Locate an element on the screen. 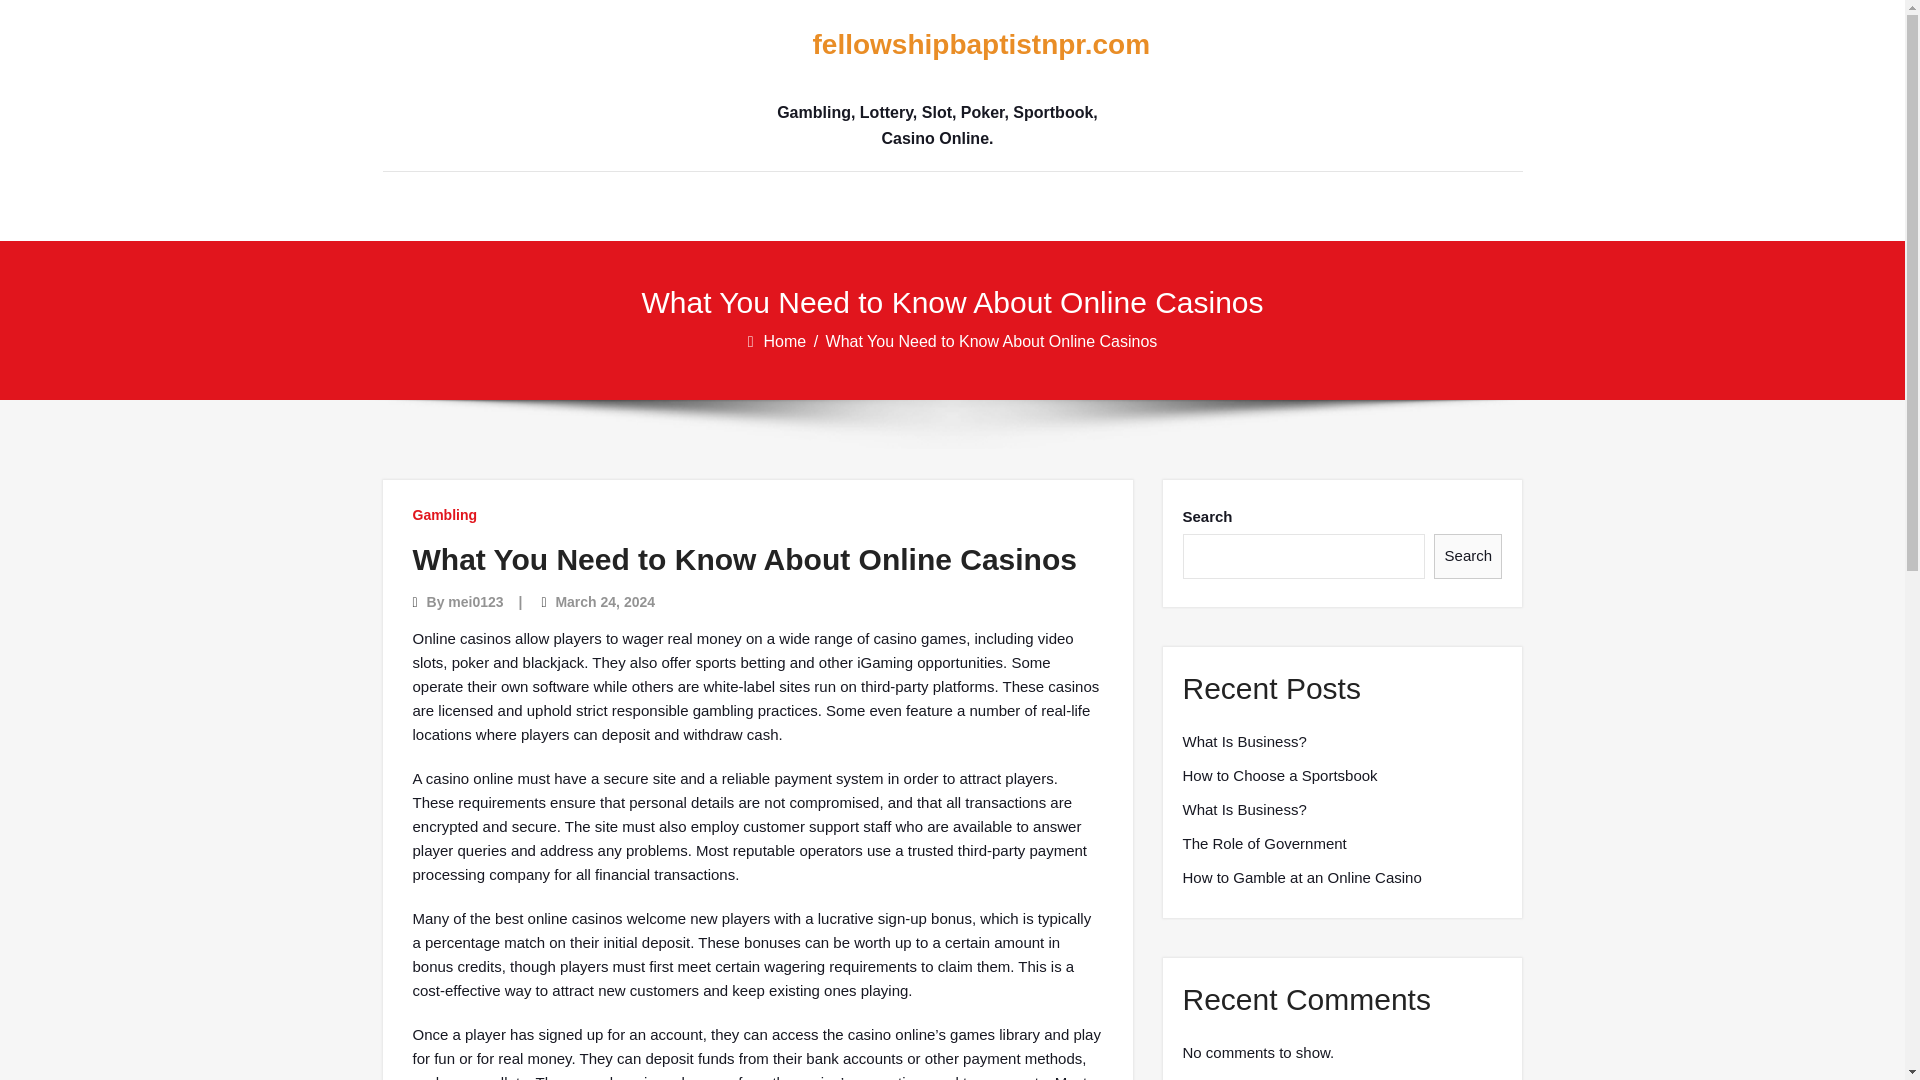  fellowshipbaptistnpr.com is located at coordinates (936, 45).